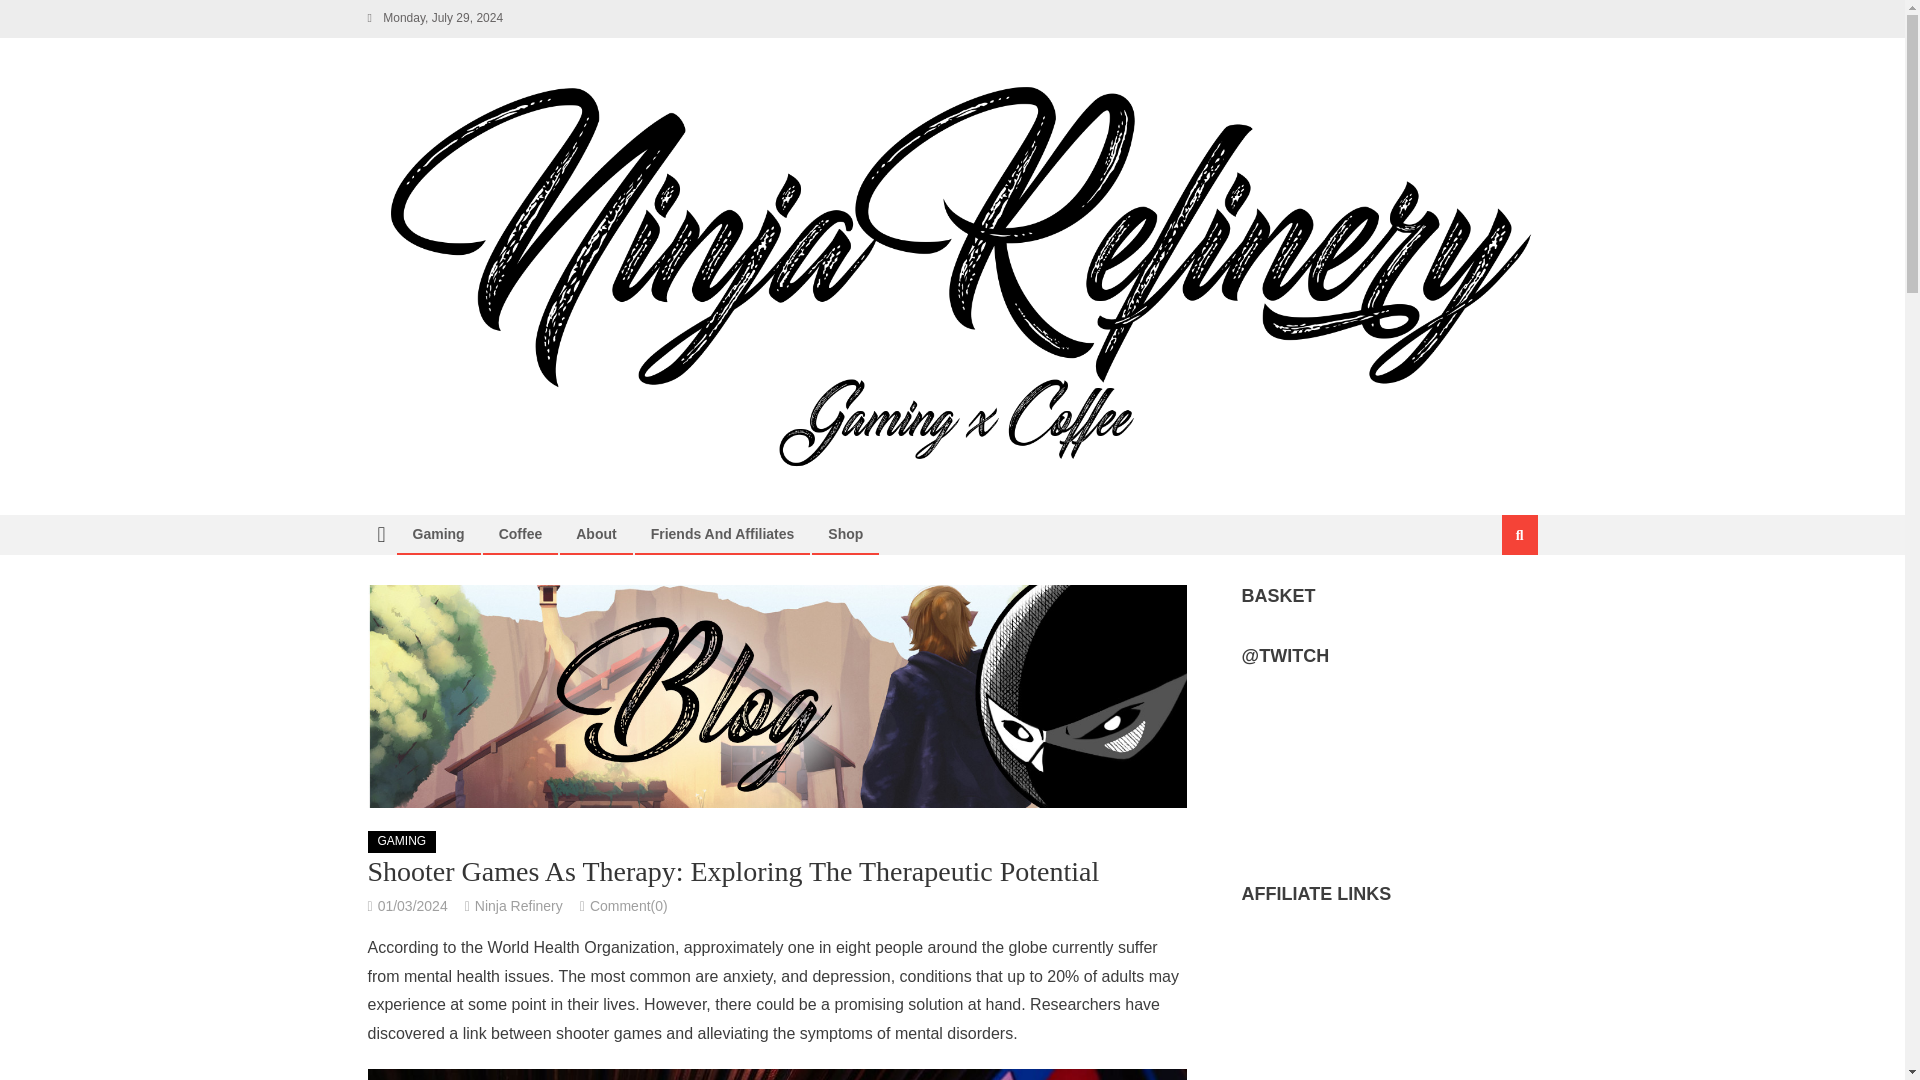 Image resolution: width=1920 pixels, height=1080 pixels. What do you see at coordinates (520, 534) in the screenshot?
I see `Coffee` at bounding box center [520, 534].